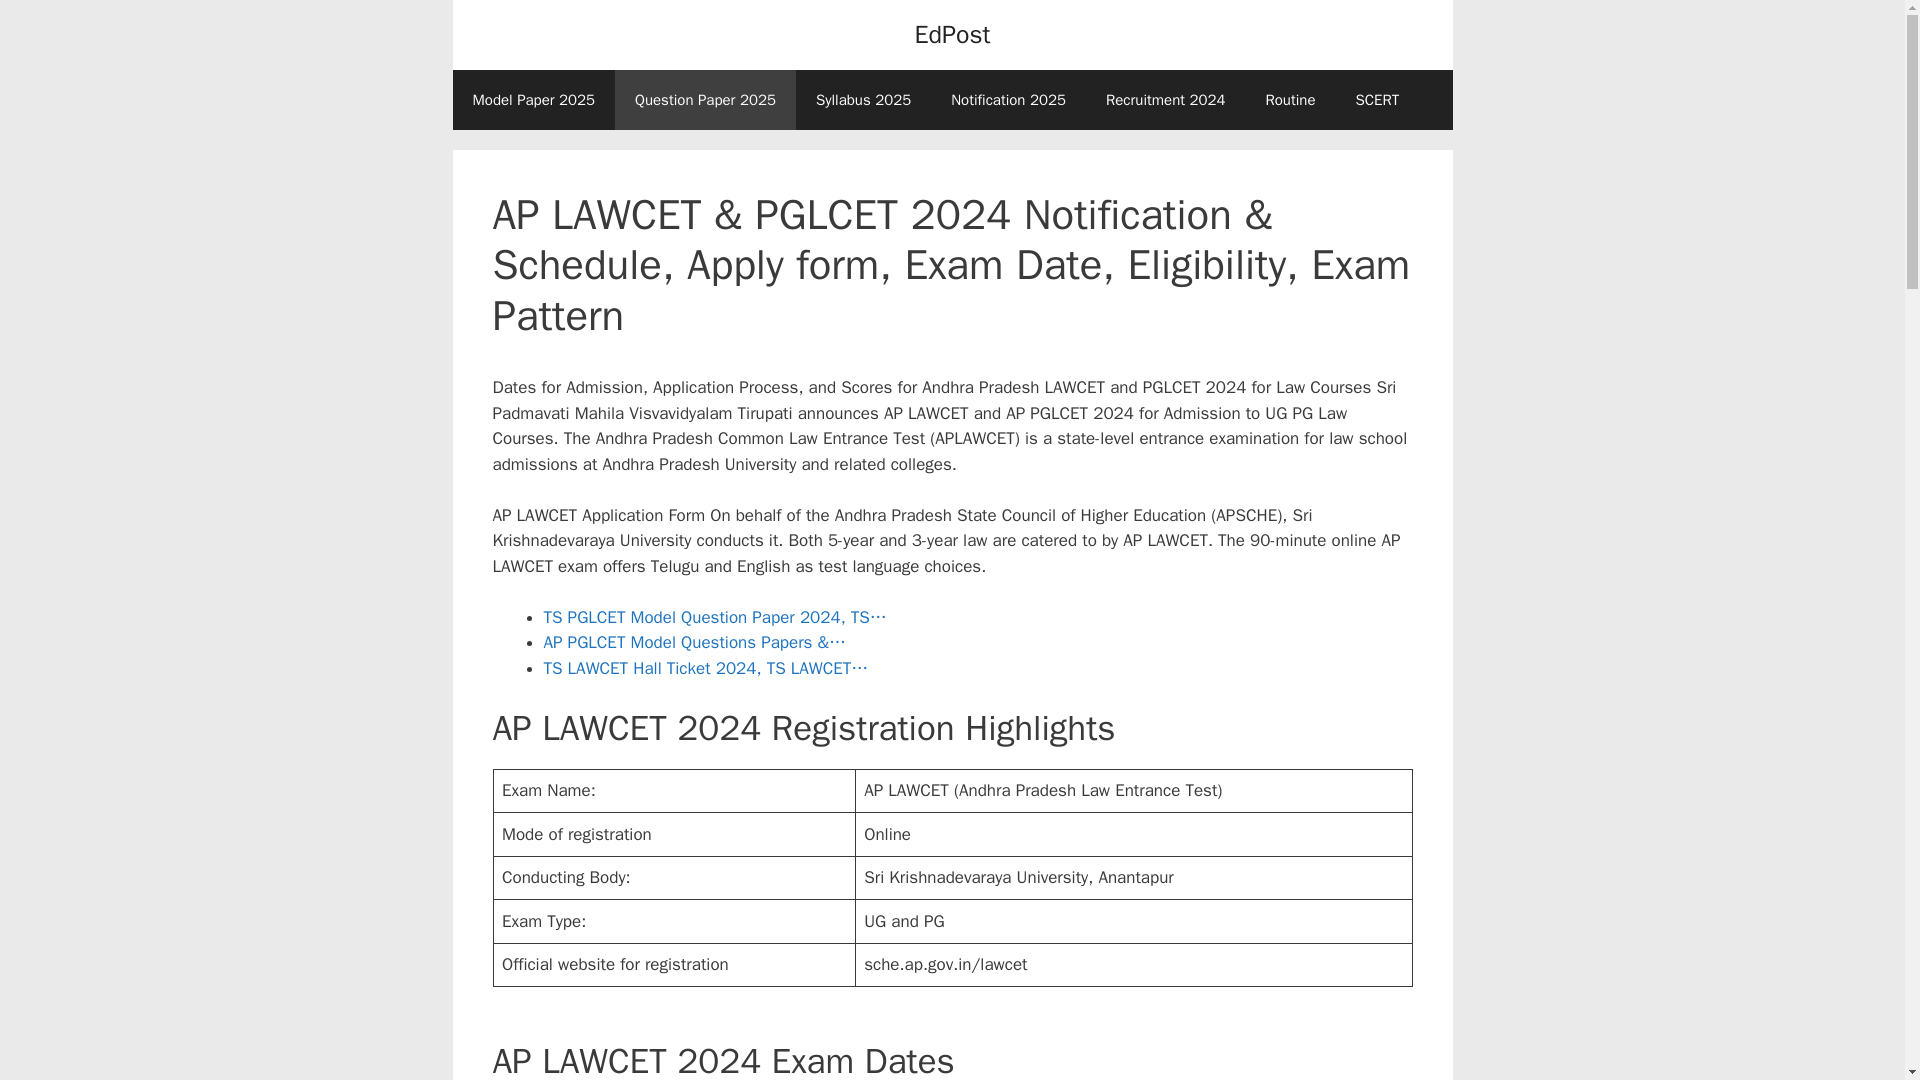  Describe the element at coordinates (532, 100) in the screenshot. I see `Model Paper 2025` at that location.